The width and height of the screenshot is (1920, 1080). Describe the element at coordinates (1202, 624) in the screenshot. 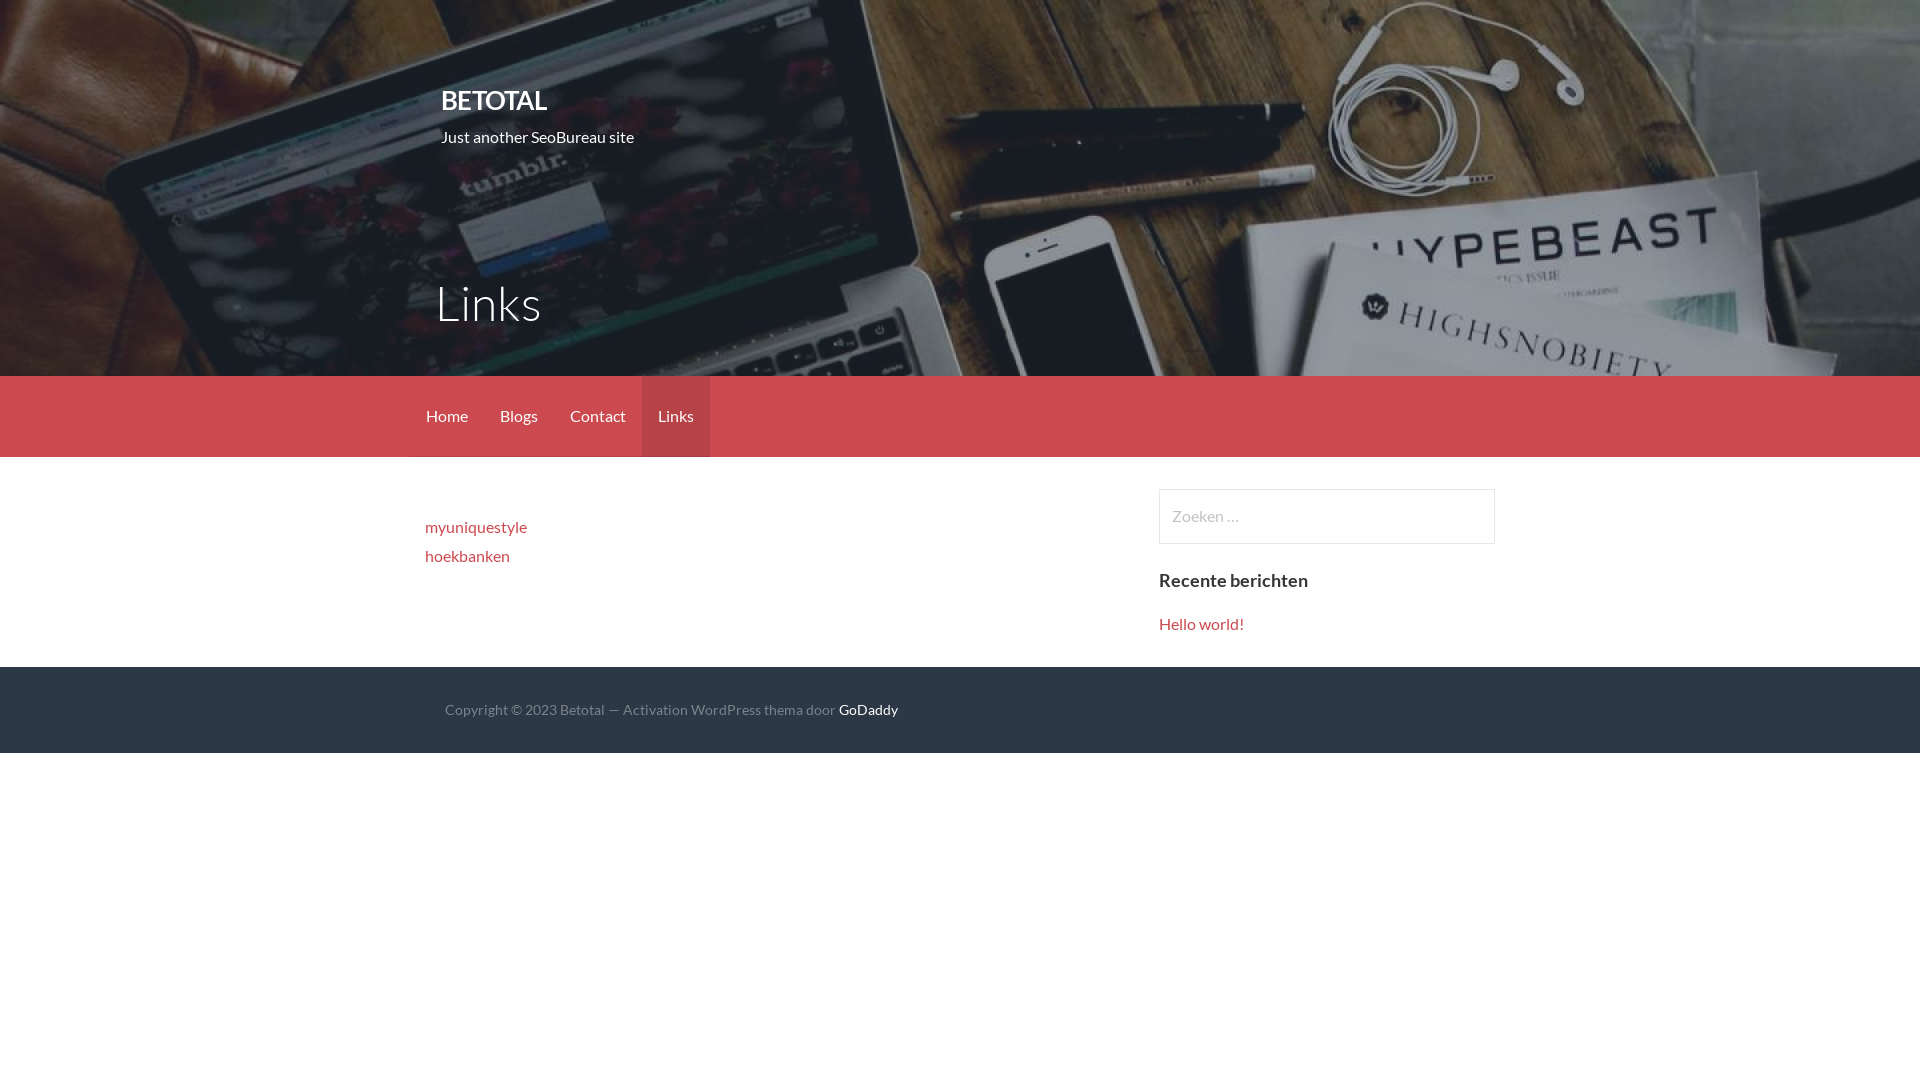

I see `Hello world!` at that location.